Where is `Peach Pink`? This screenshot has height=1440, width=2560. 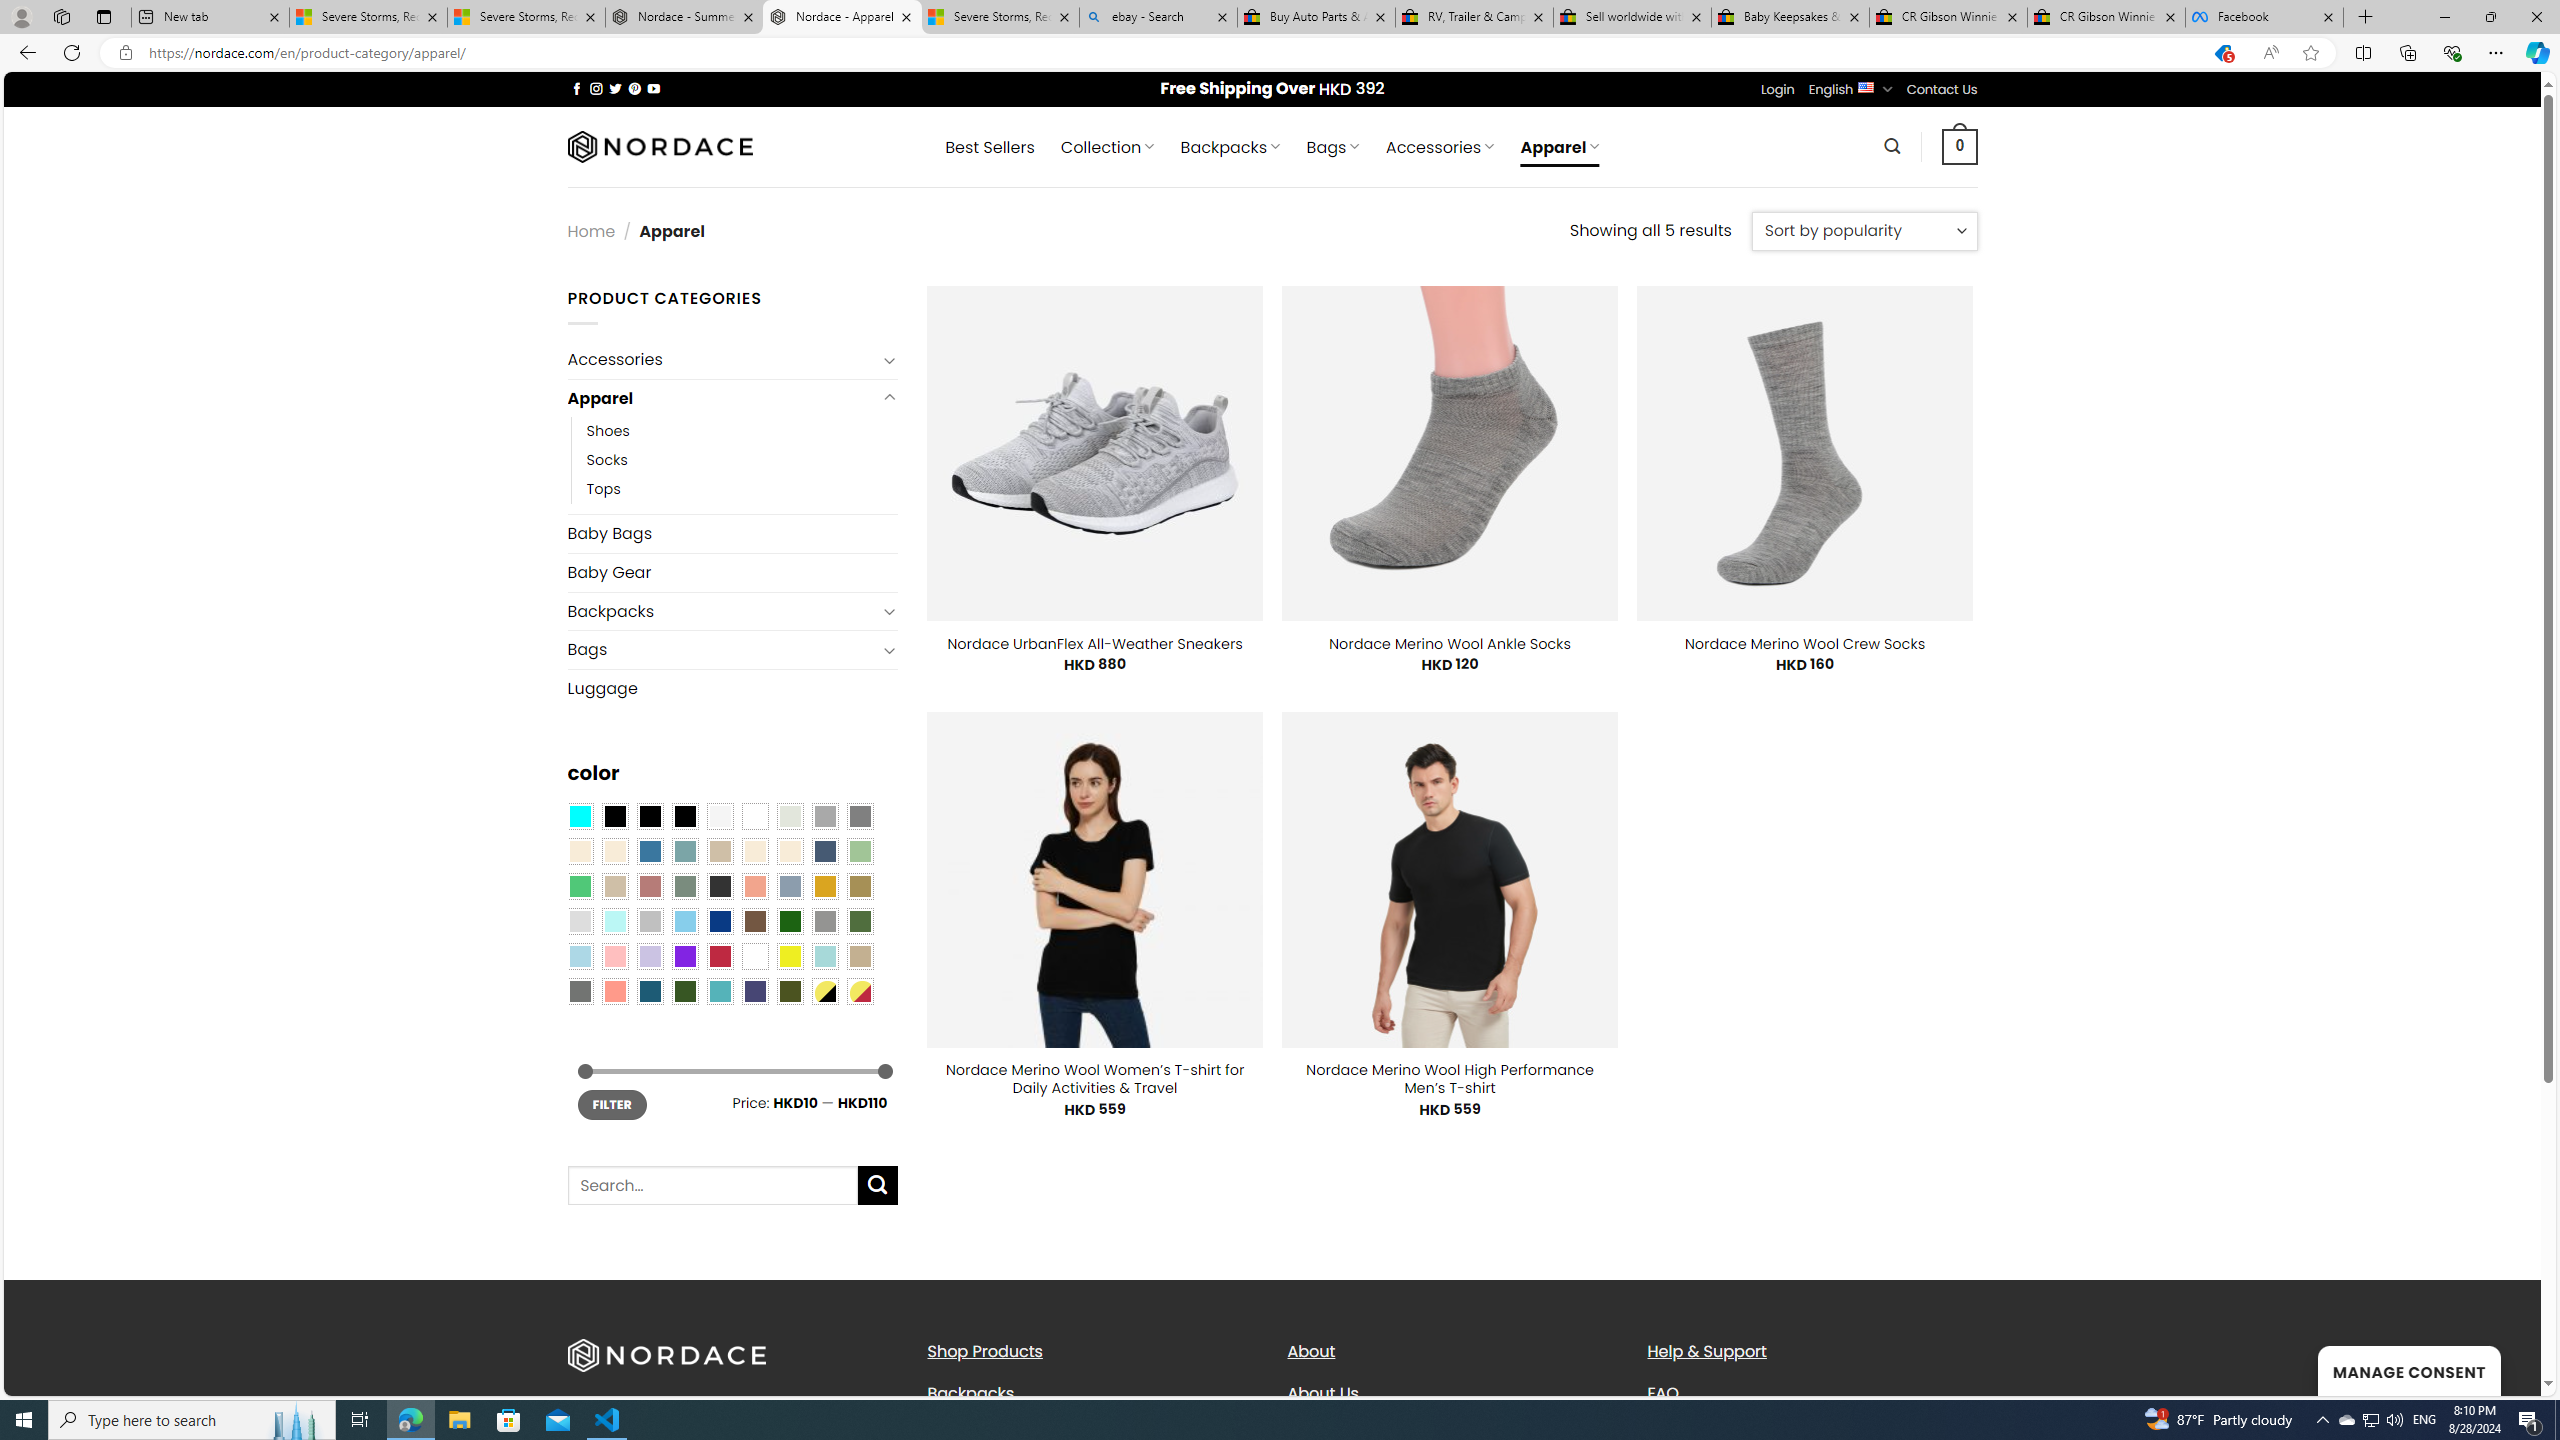
Peach Pink is located at coordinates (614, 990).